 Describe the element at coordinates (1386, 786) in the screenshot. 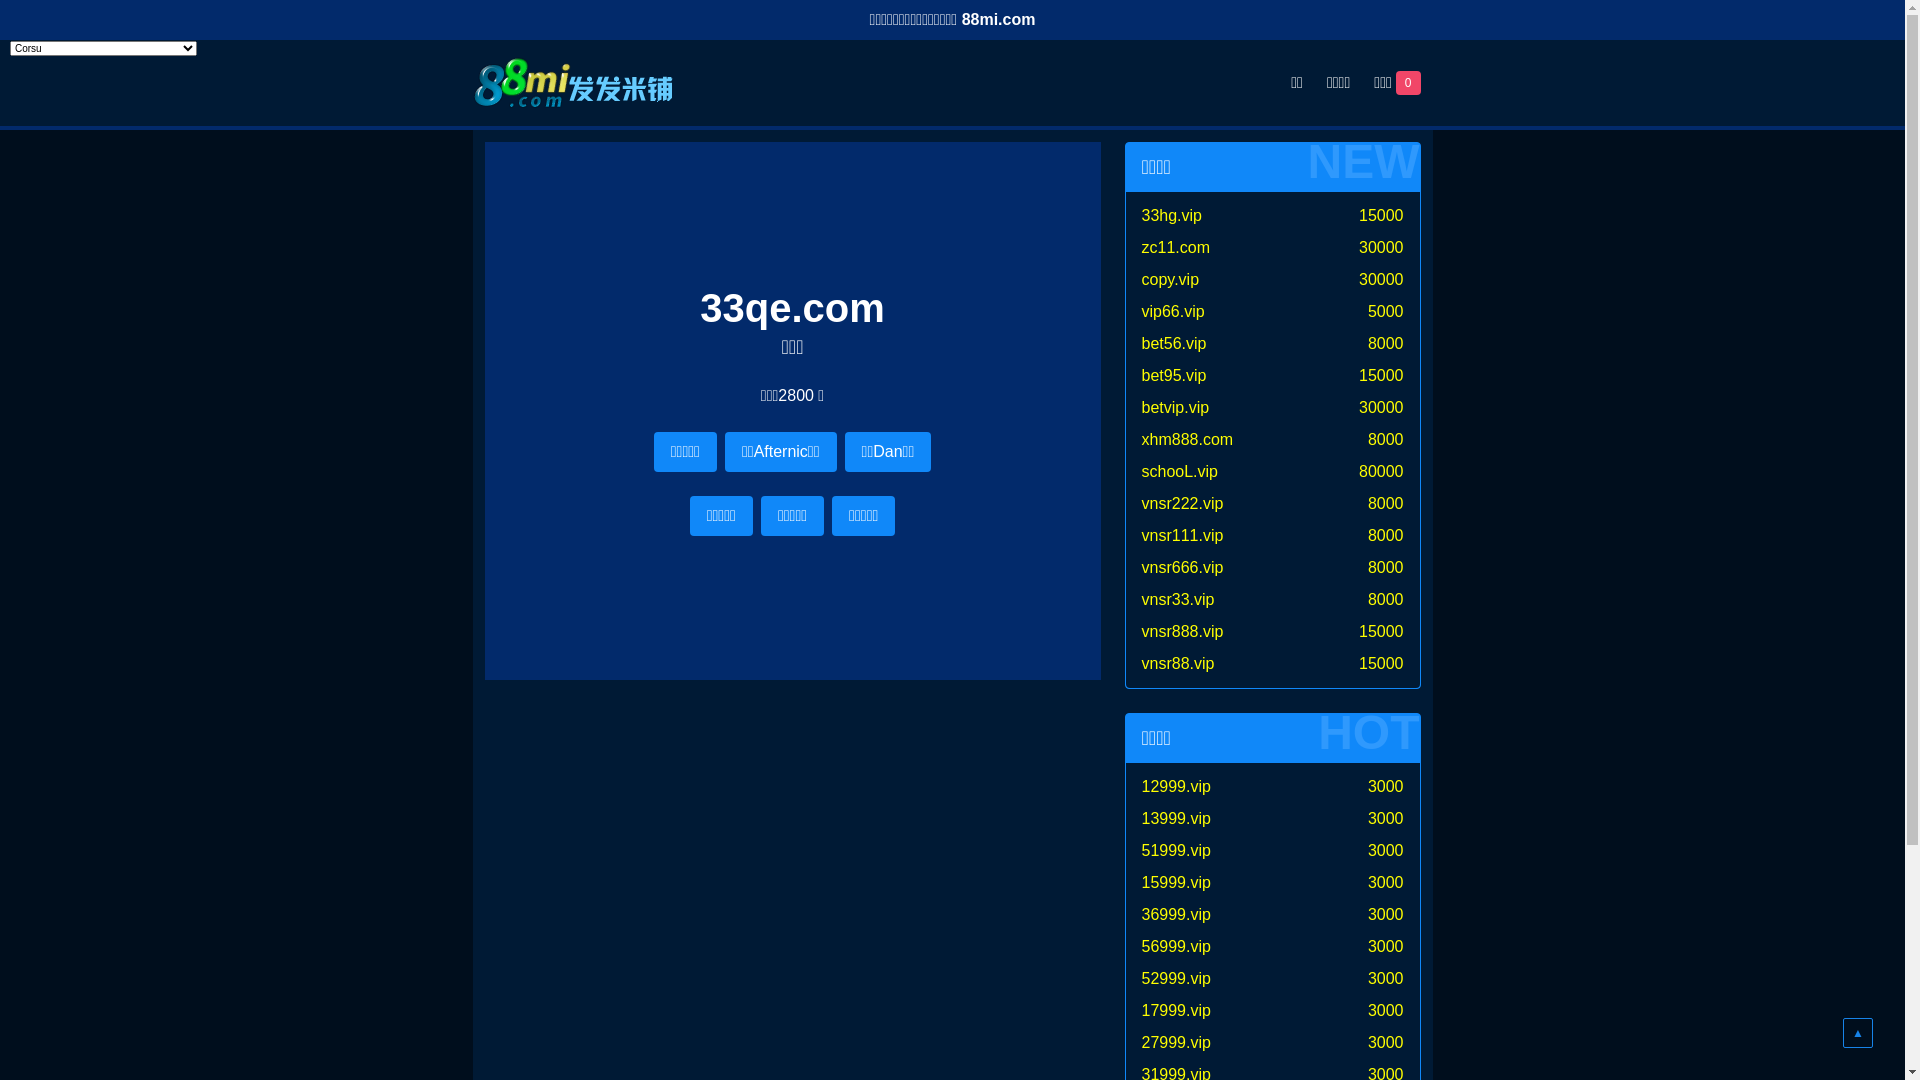

I see `3000` at that location.